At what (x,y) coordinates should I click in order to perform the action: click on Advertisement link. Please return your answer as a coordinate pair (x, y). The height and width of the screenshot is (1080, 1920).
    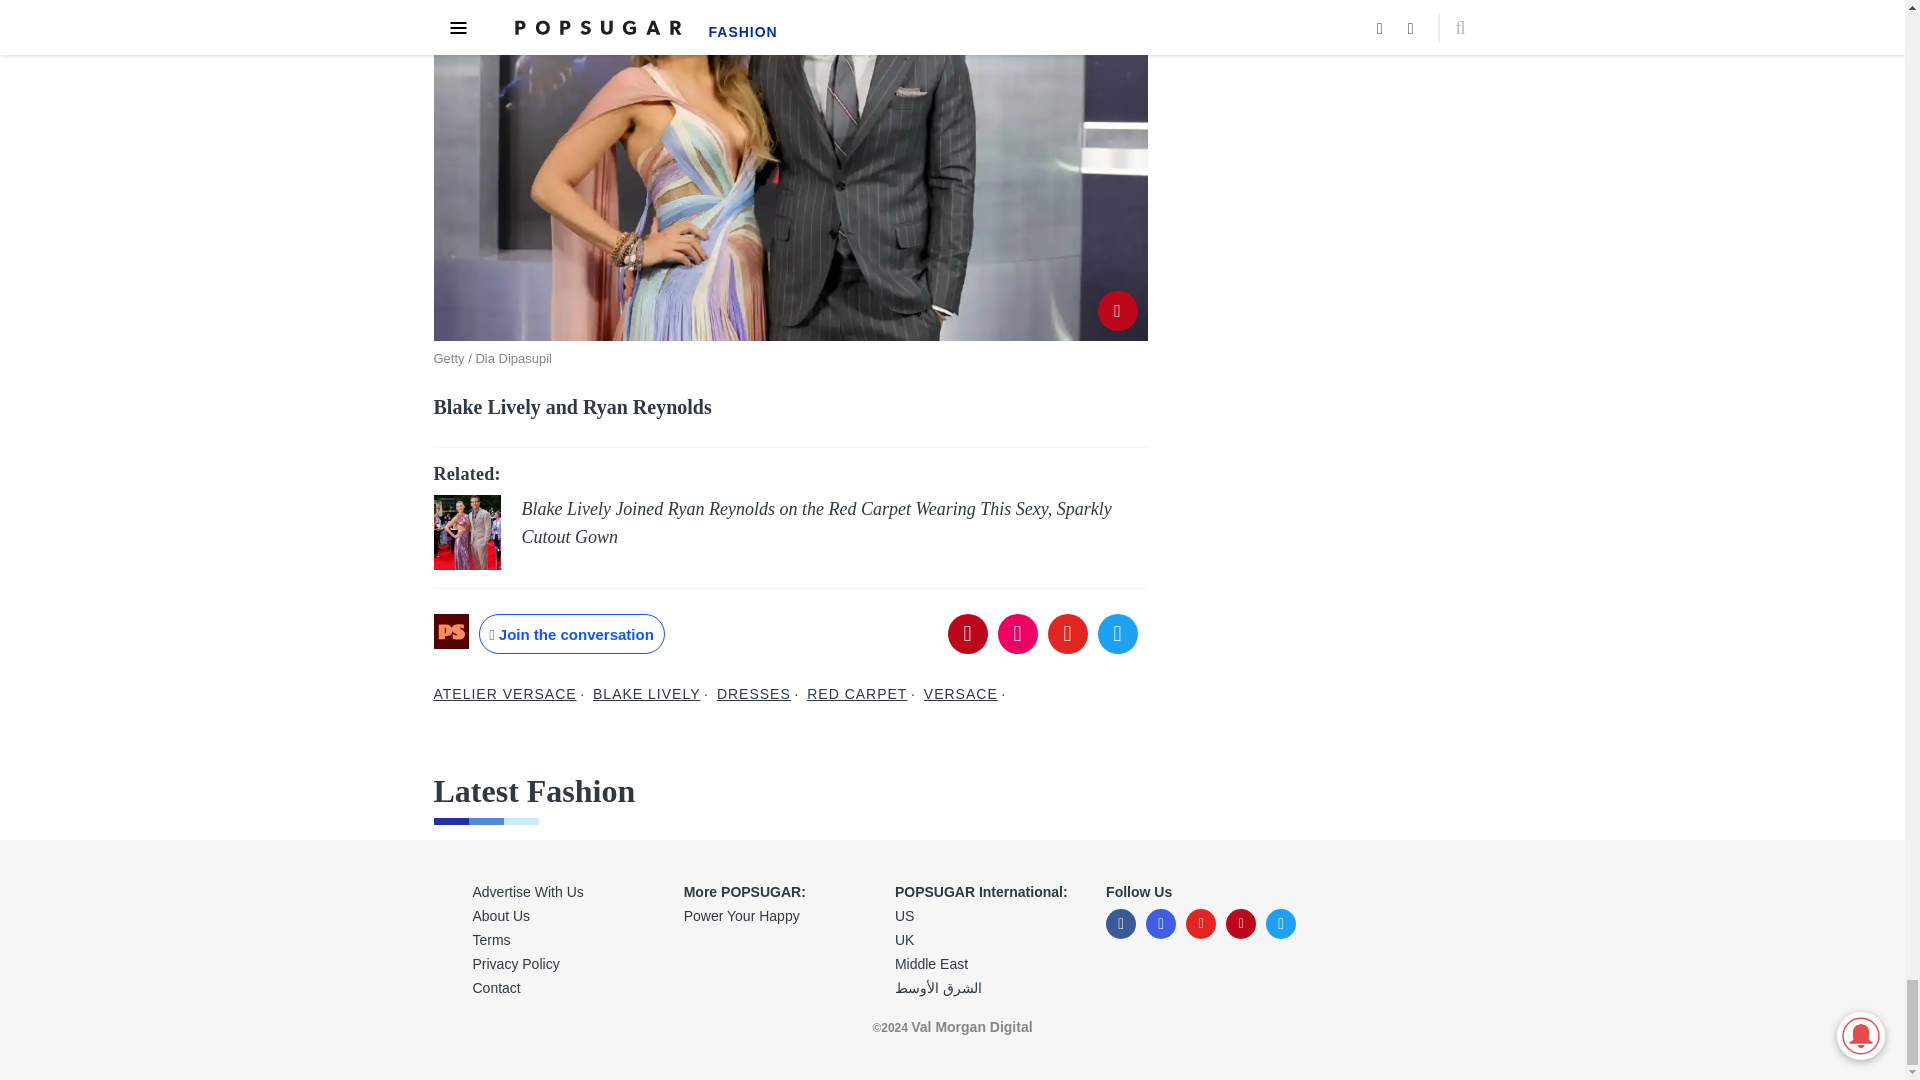
    Looking at the image, I should click on (567, 892).